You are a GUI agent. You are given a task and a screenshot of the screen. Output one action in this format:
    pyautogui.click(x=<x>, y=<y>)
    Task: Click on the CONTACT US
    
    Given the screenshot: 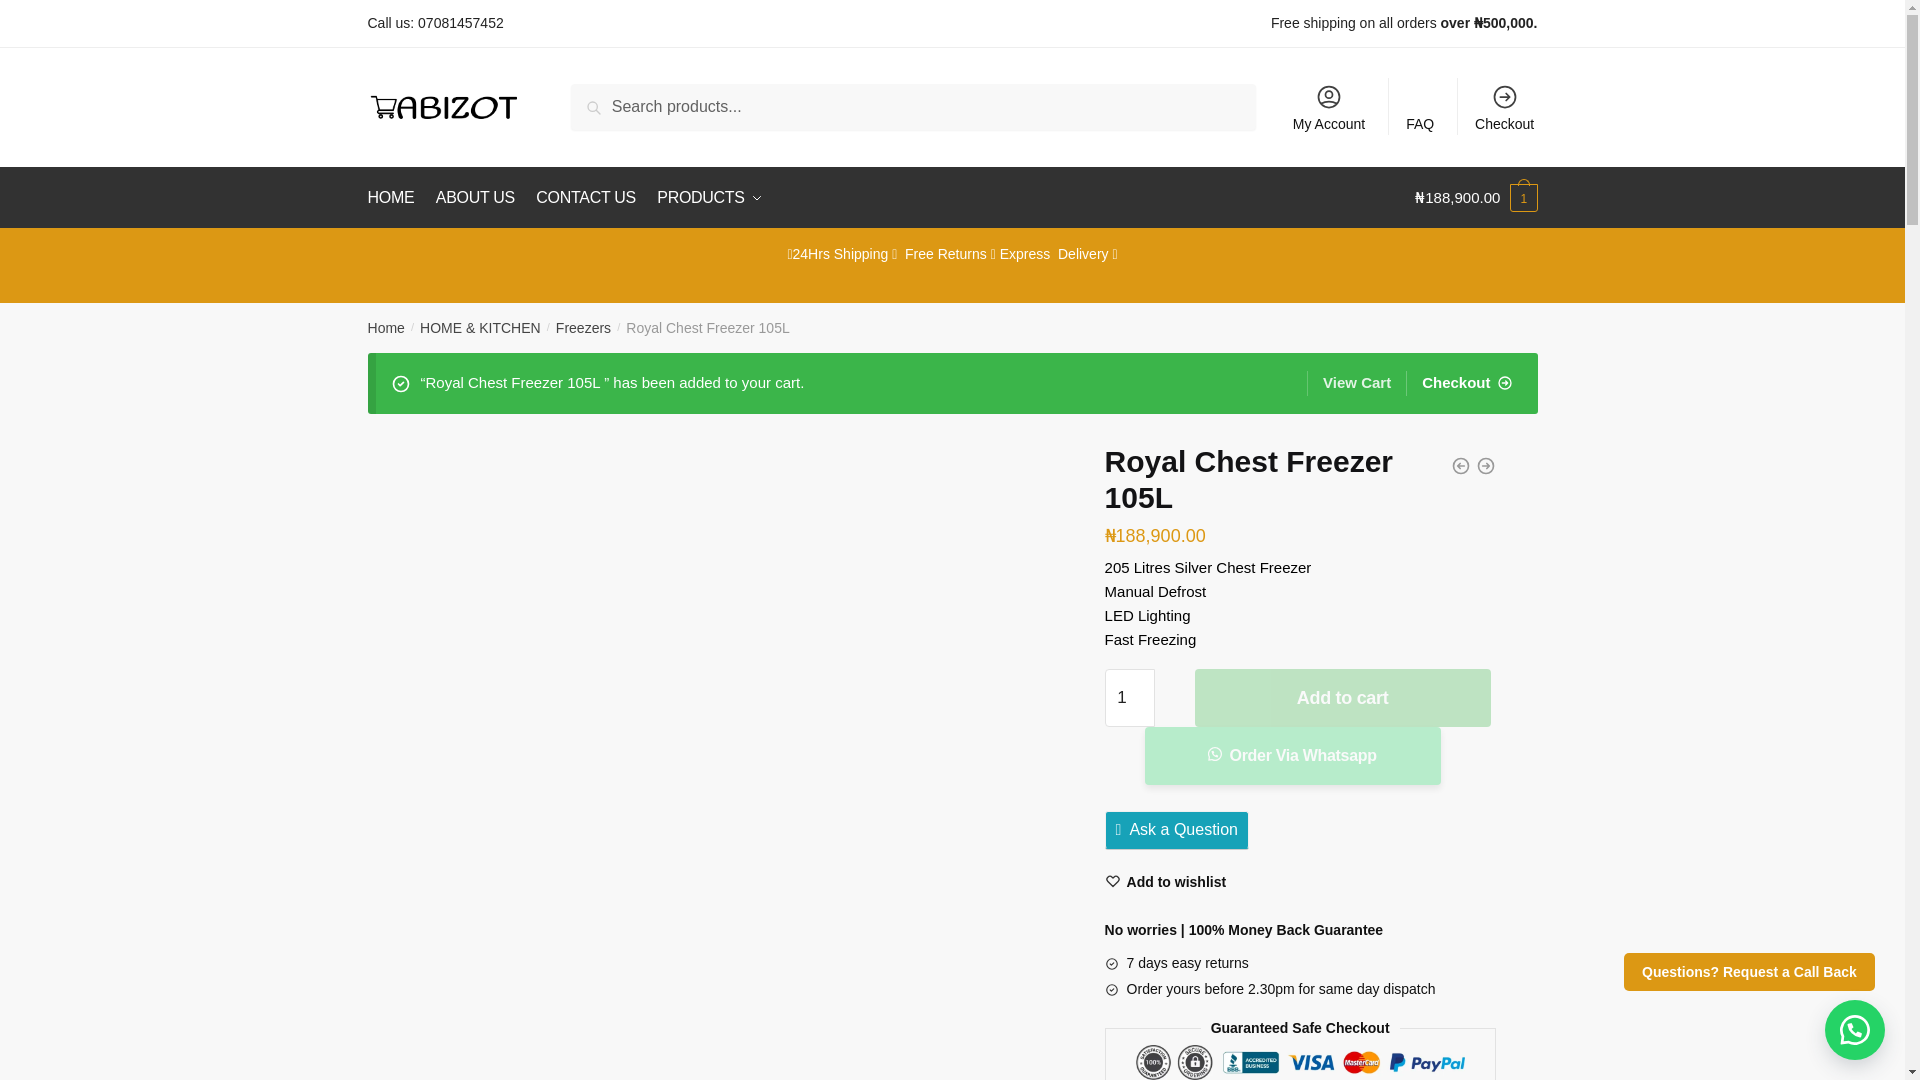 What is the action you would take?
    pyautogui.click(x=586, y=198)
    